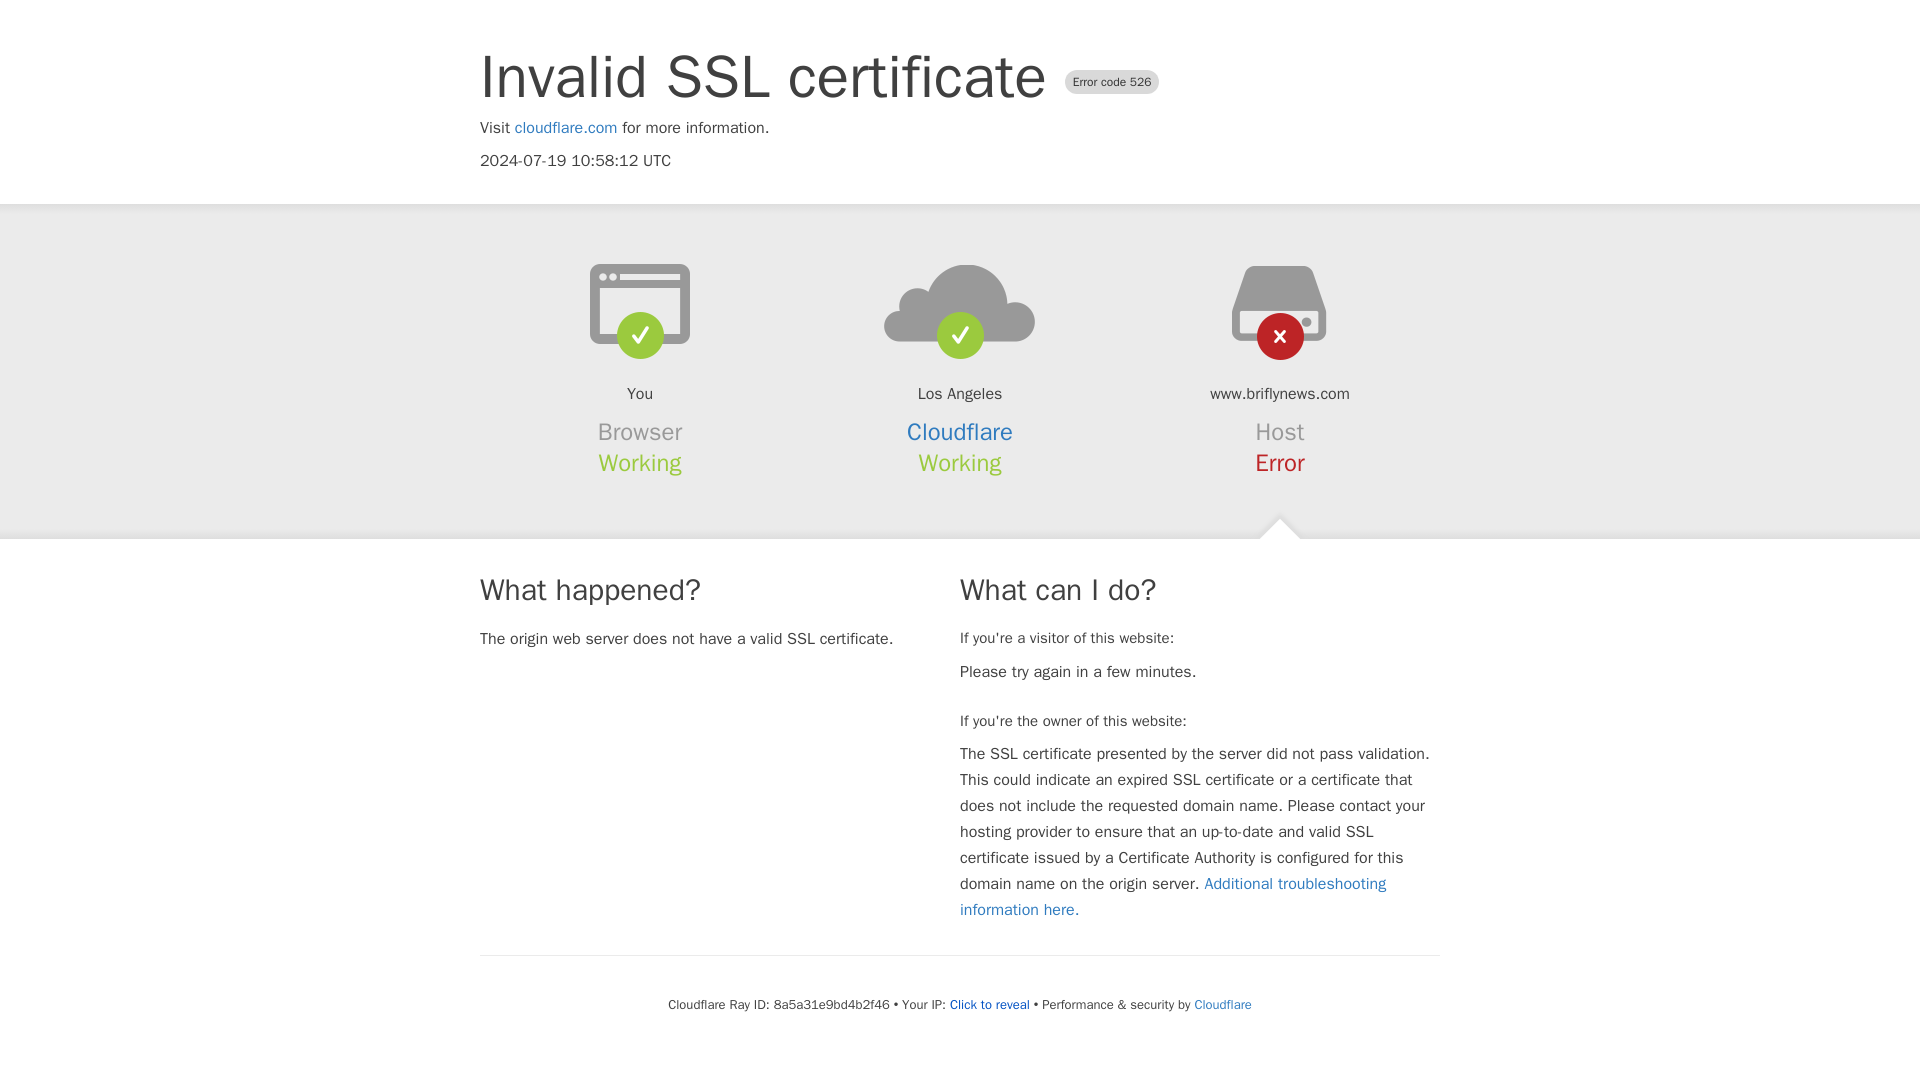 Image resolution: width=1920 pixels, height=1080 pixels. What do you see at coordinates (566, 128) in the screenshot?
I see `cloudflare.com` at bounding box center [566, 128].